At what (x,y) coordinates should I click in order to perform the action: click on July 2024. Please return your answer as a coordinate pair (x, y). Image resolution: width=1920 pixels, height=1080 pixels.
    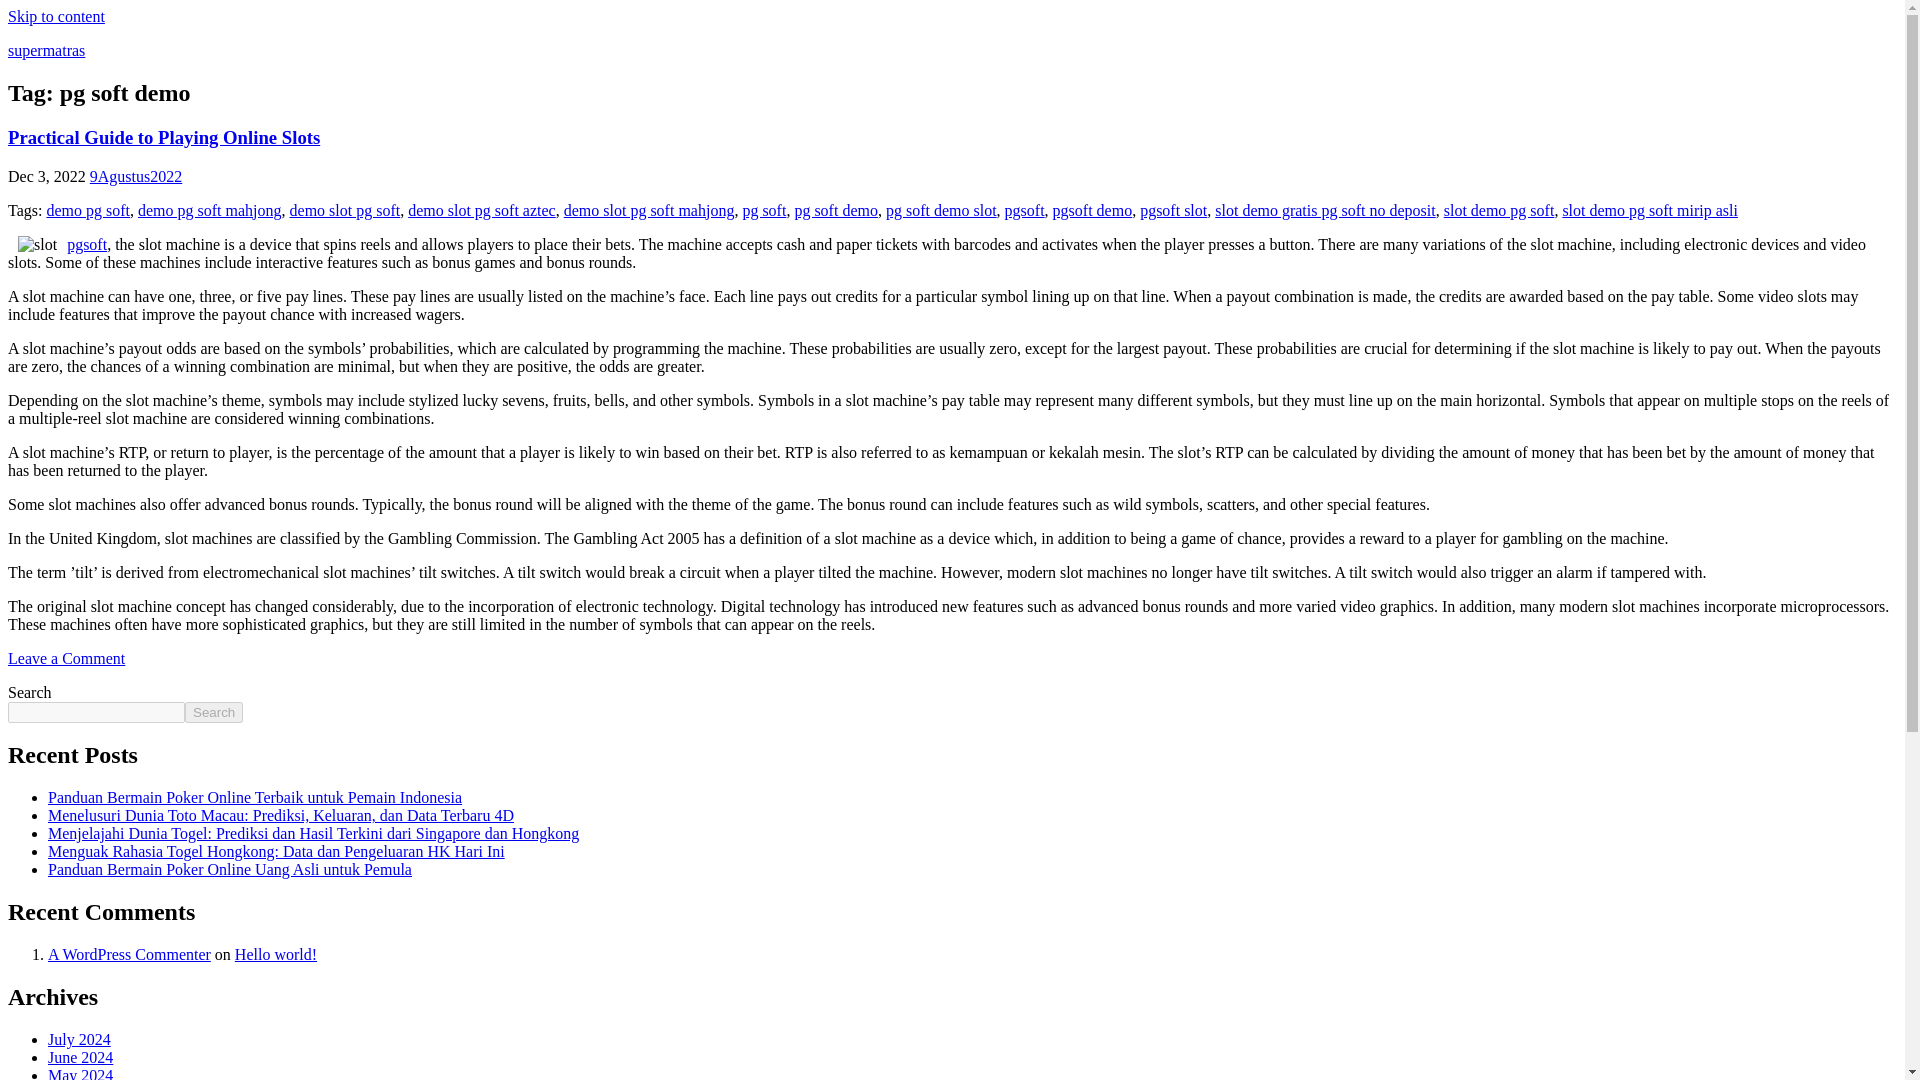
    Looking at the image, I should click on (80, 1039).